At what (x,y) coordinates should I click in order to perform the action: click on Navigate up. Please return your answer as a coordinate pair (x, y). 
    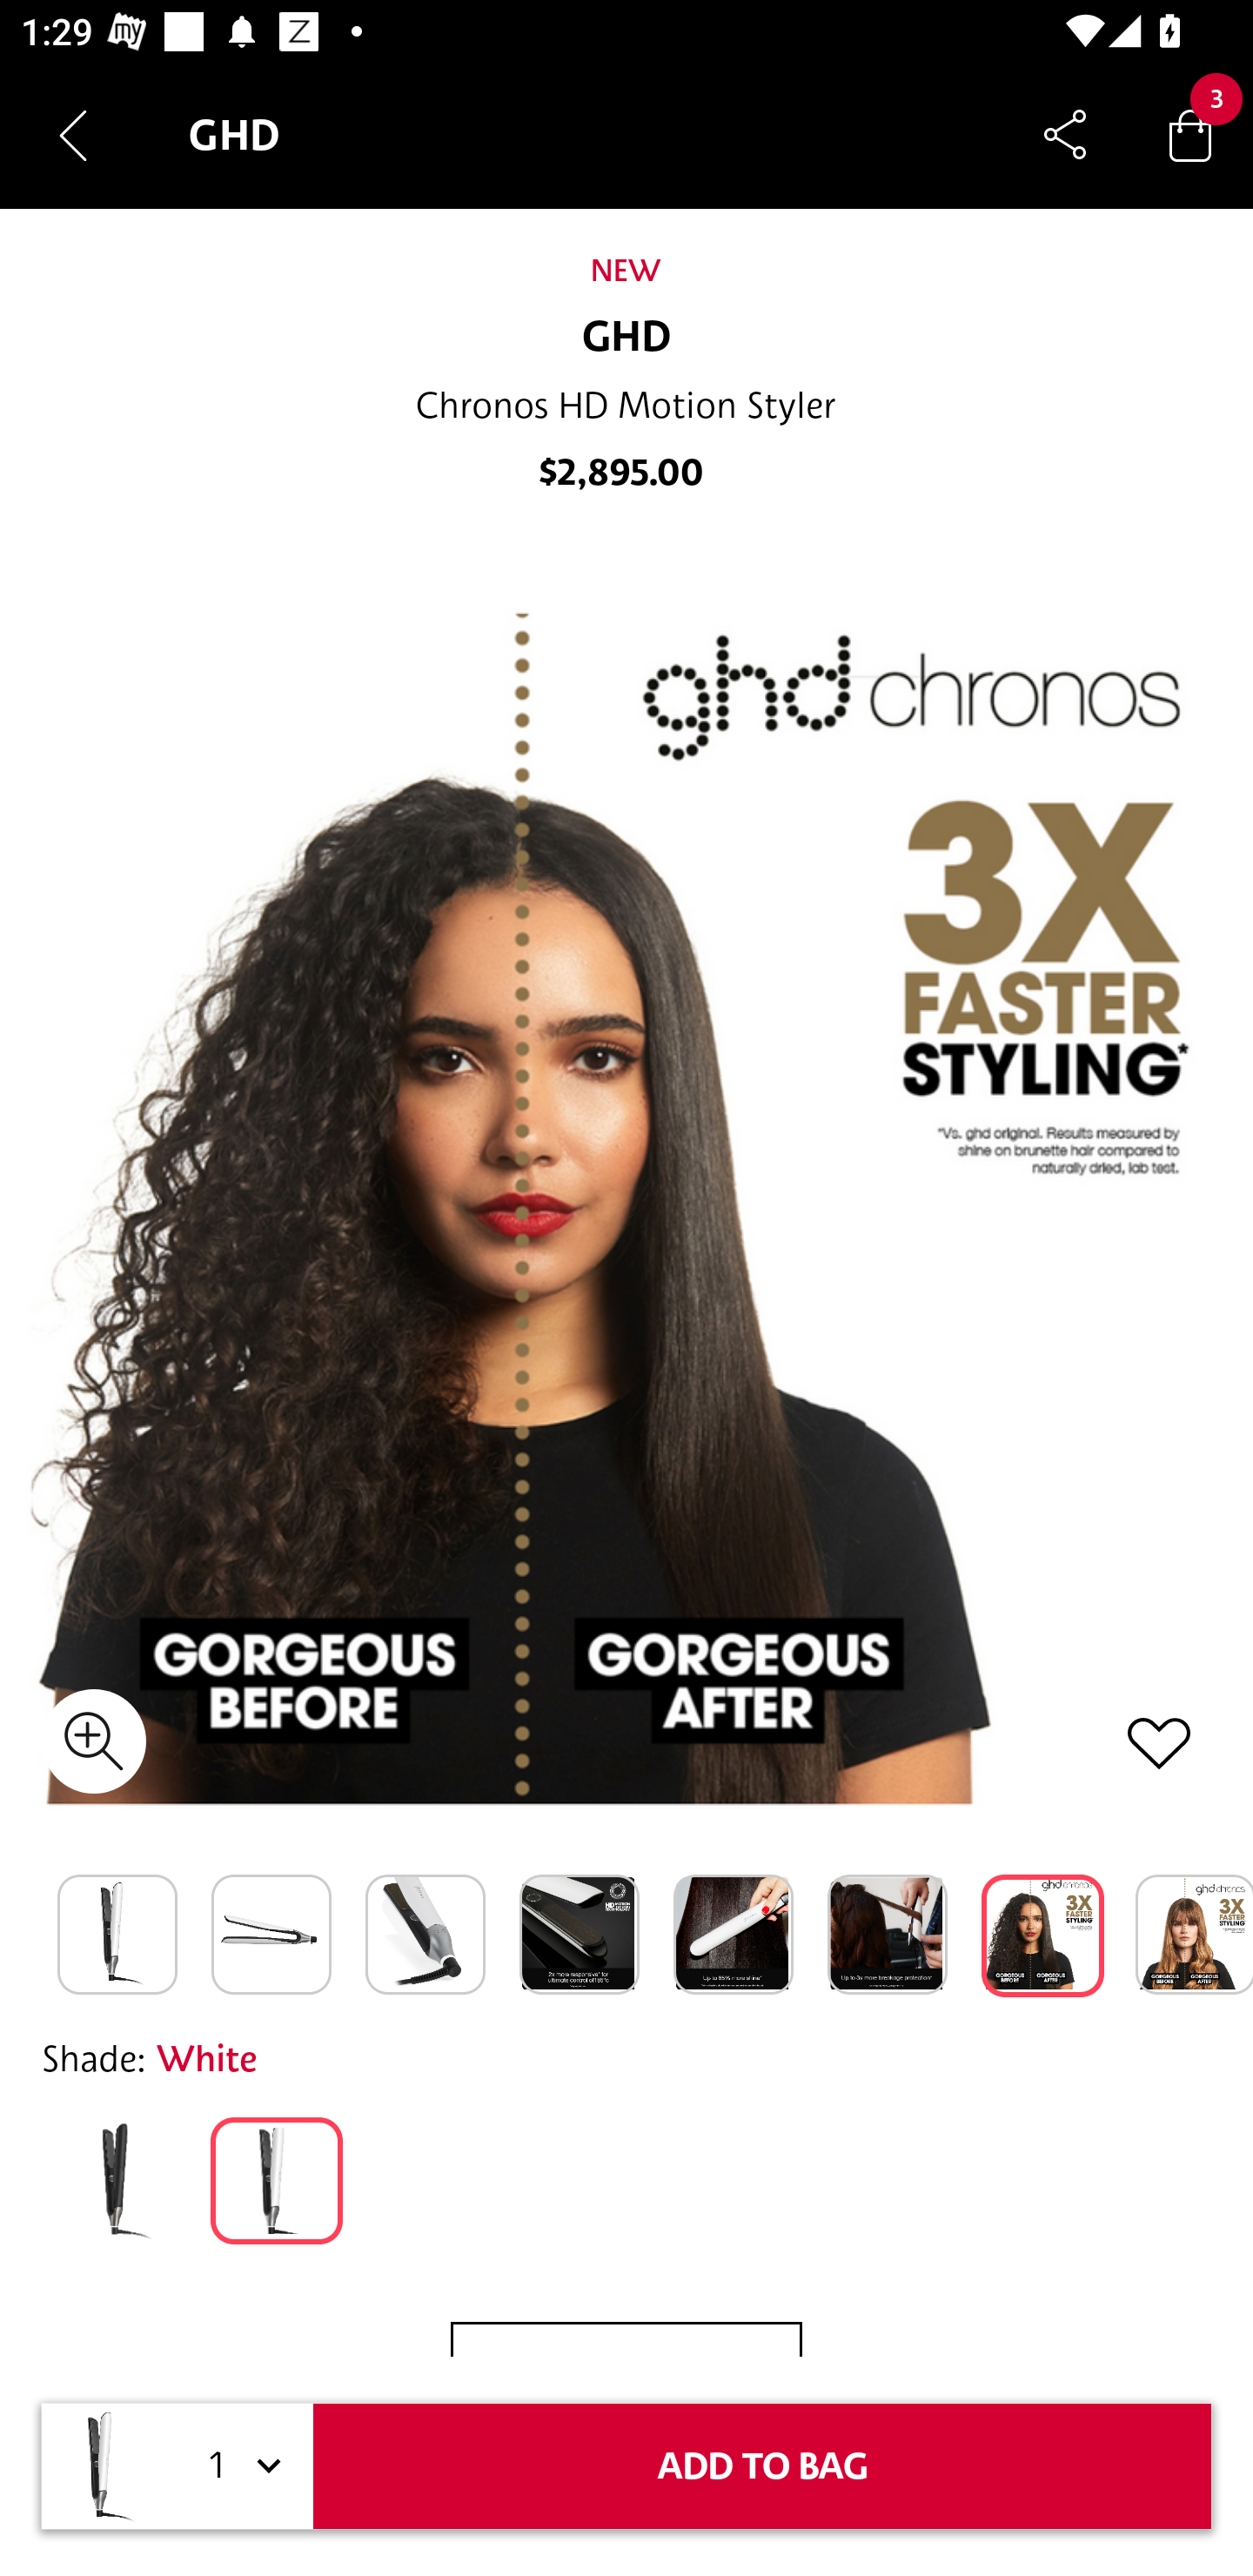
    Looking at the image, I should click on (73, 135).